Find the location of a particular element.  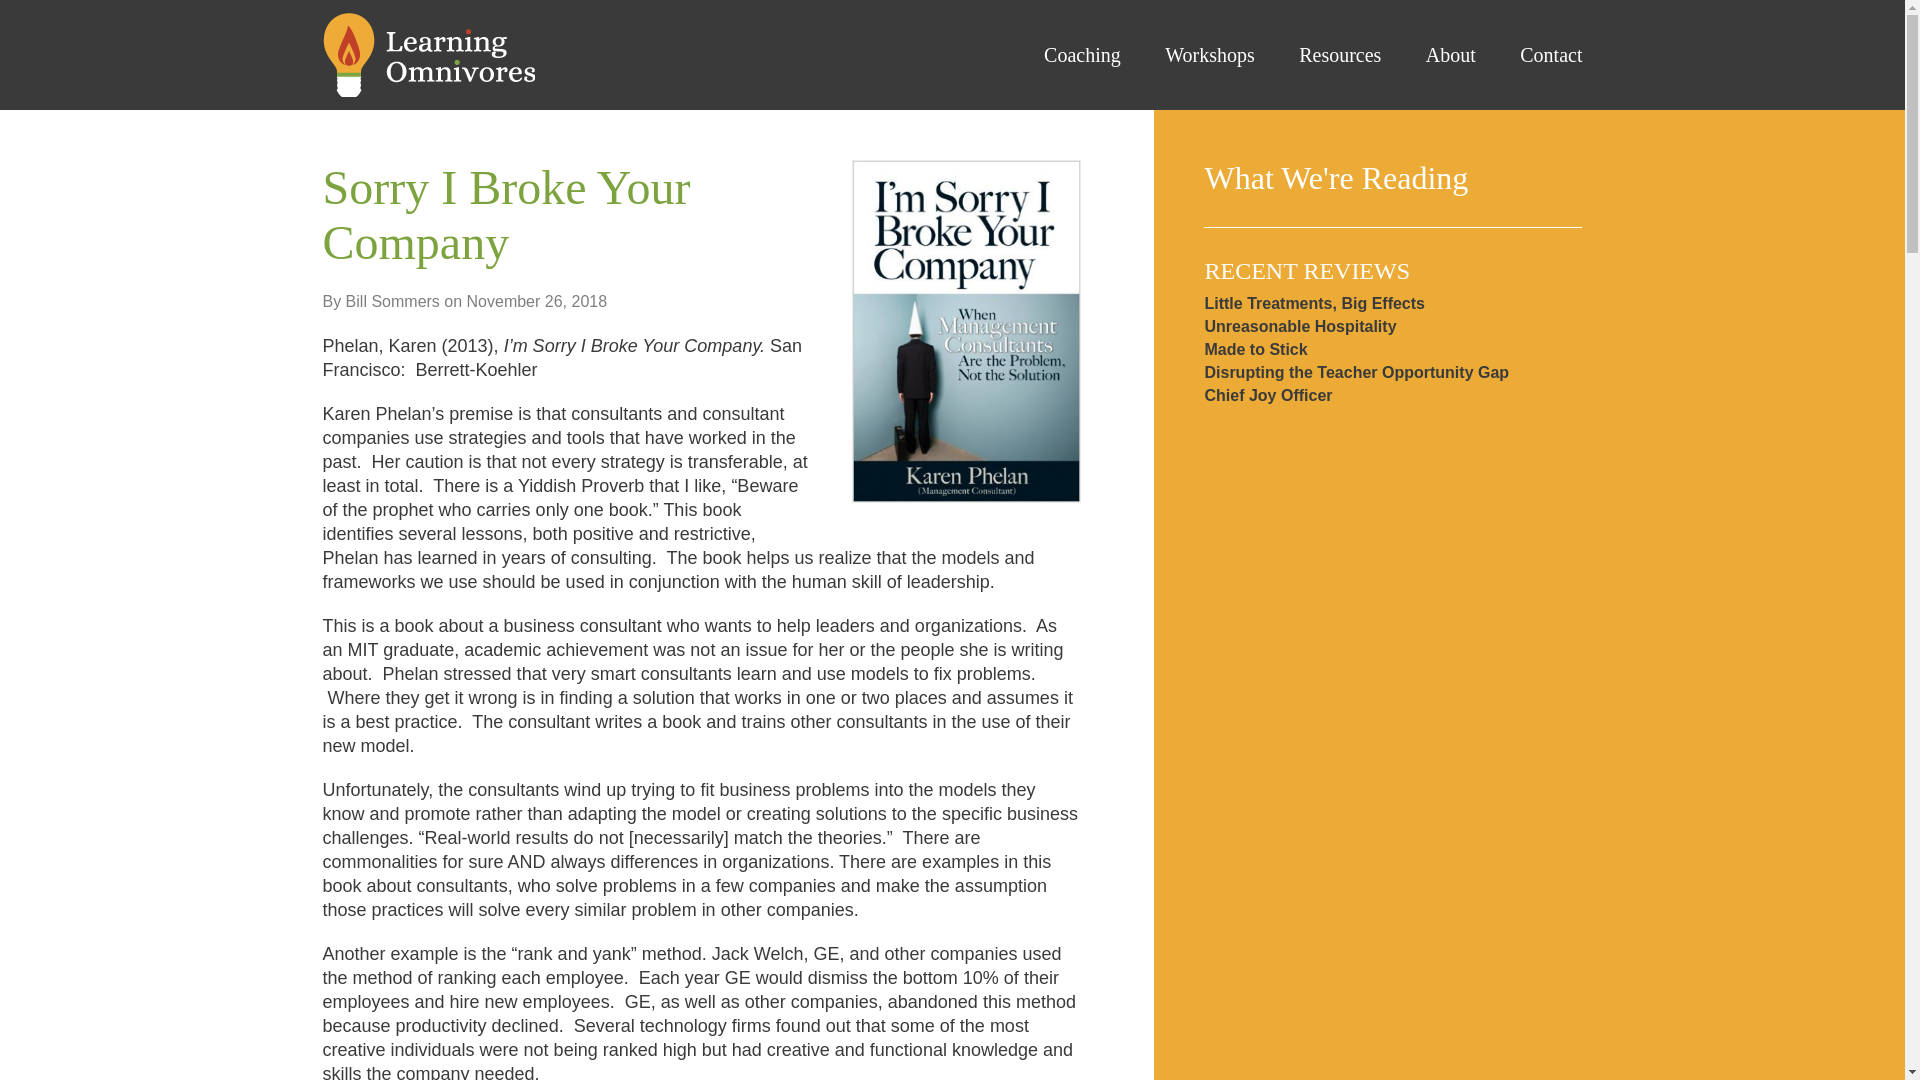

Resources is located at coordinates (1320, 55).